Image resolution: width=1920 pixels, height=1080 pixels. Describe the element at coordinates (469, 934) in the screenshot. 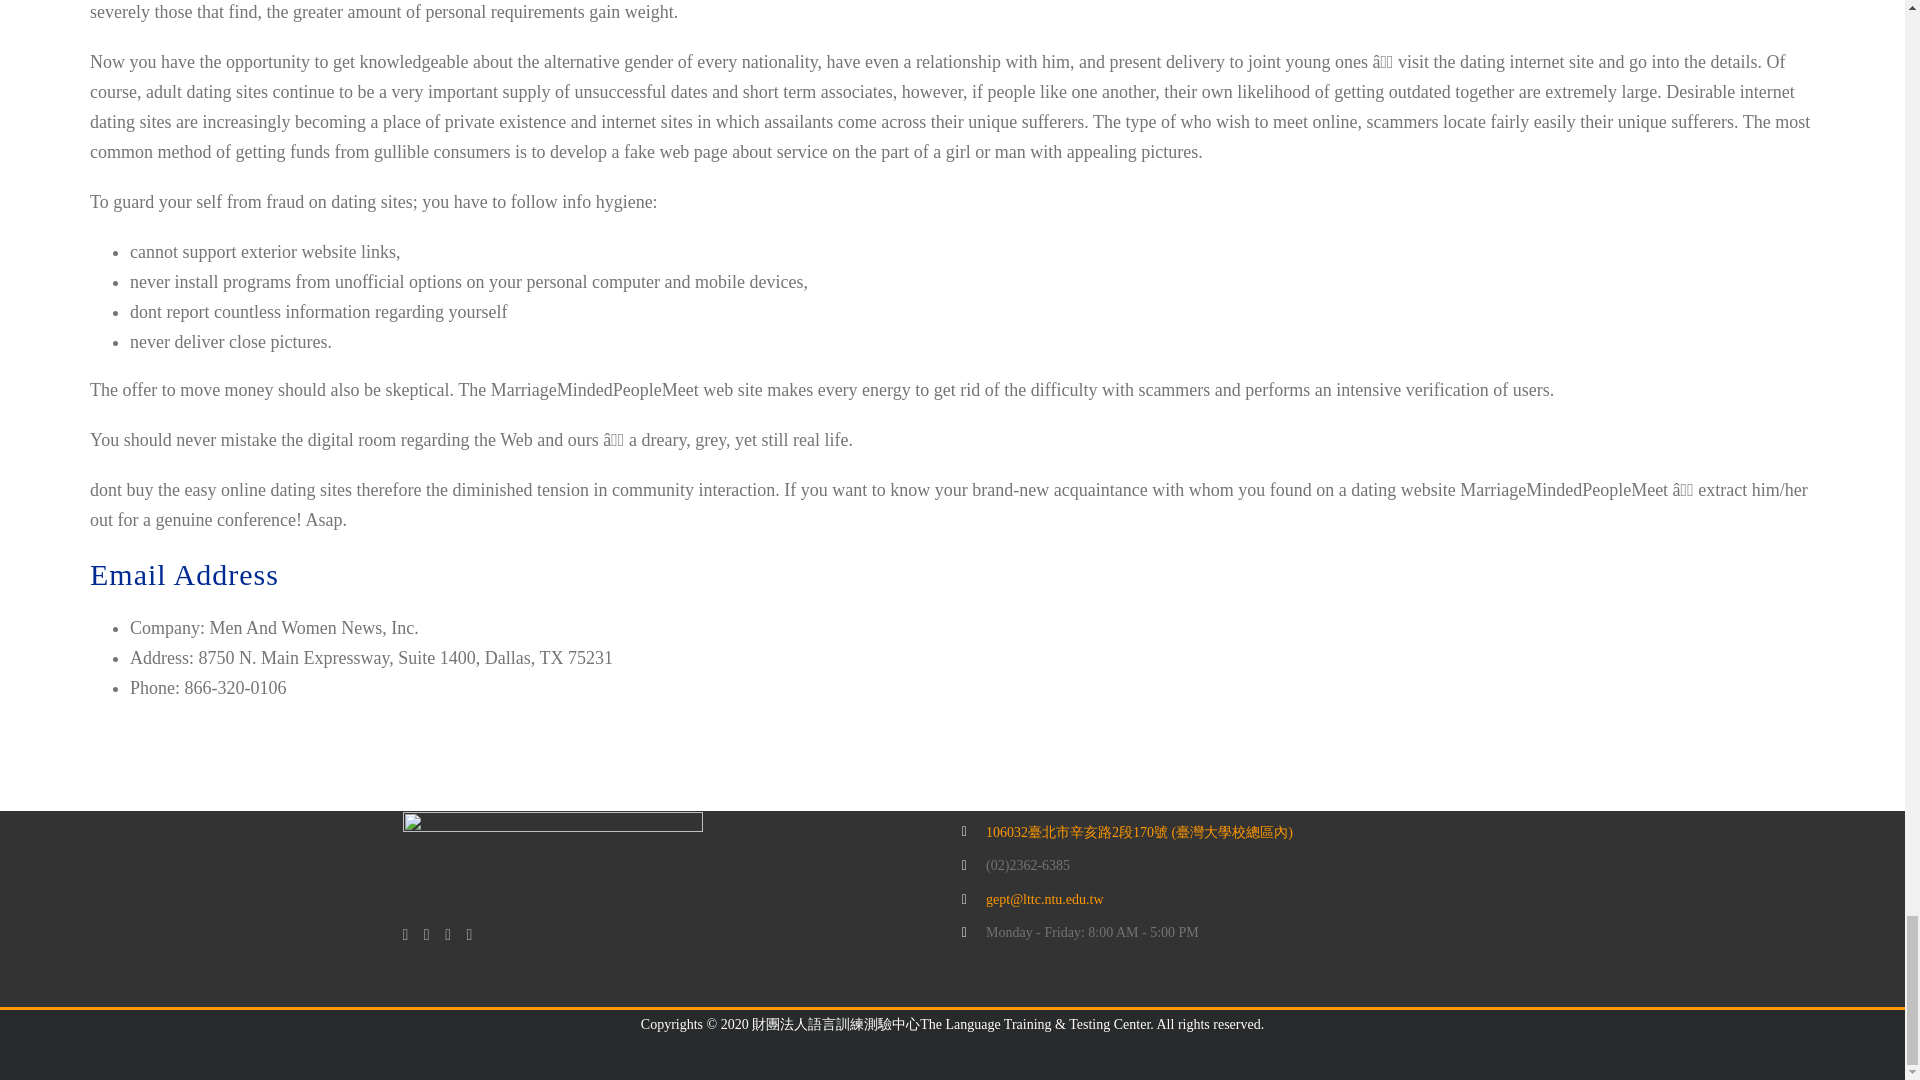

I see `Blogger` at that location.